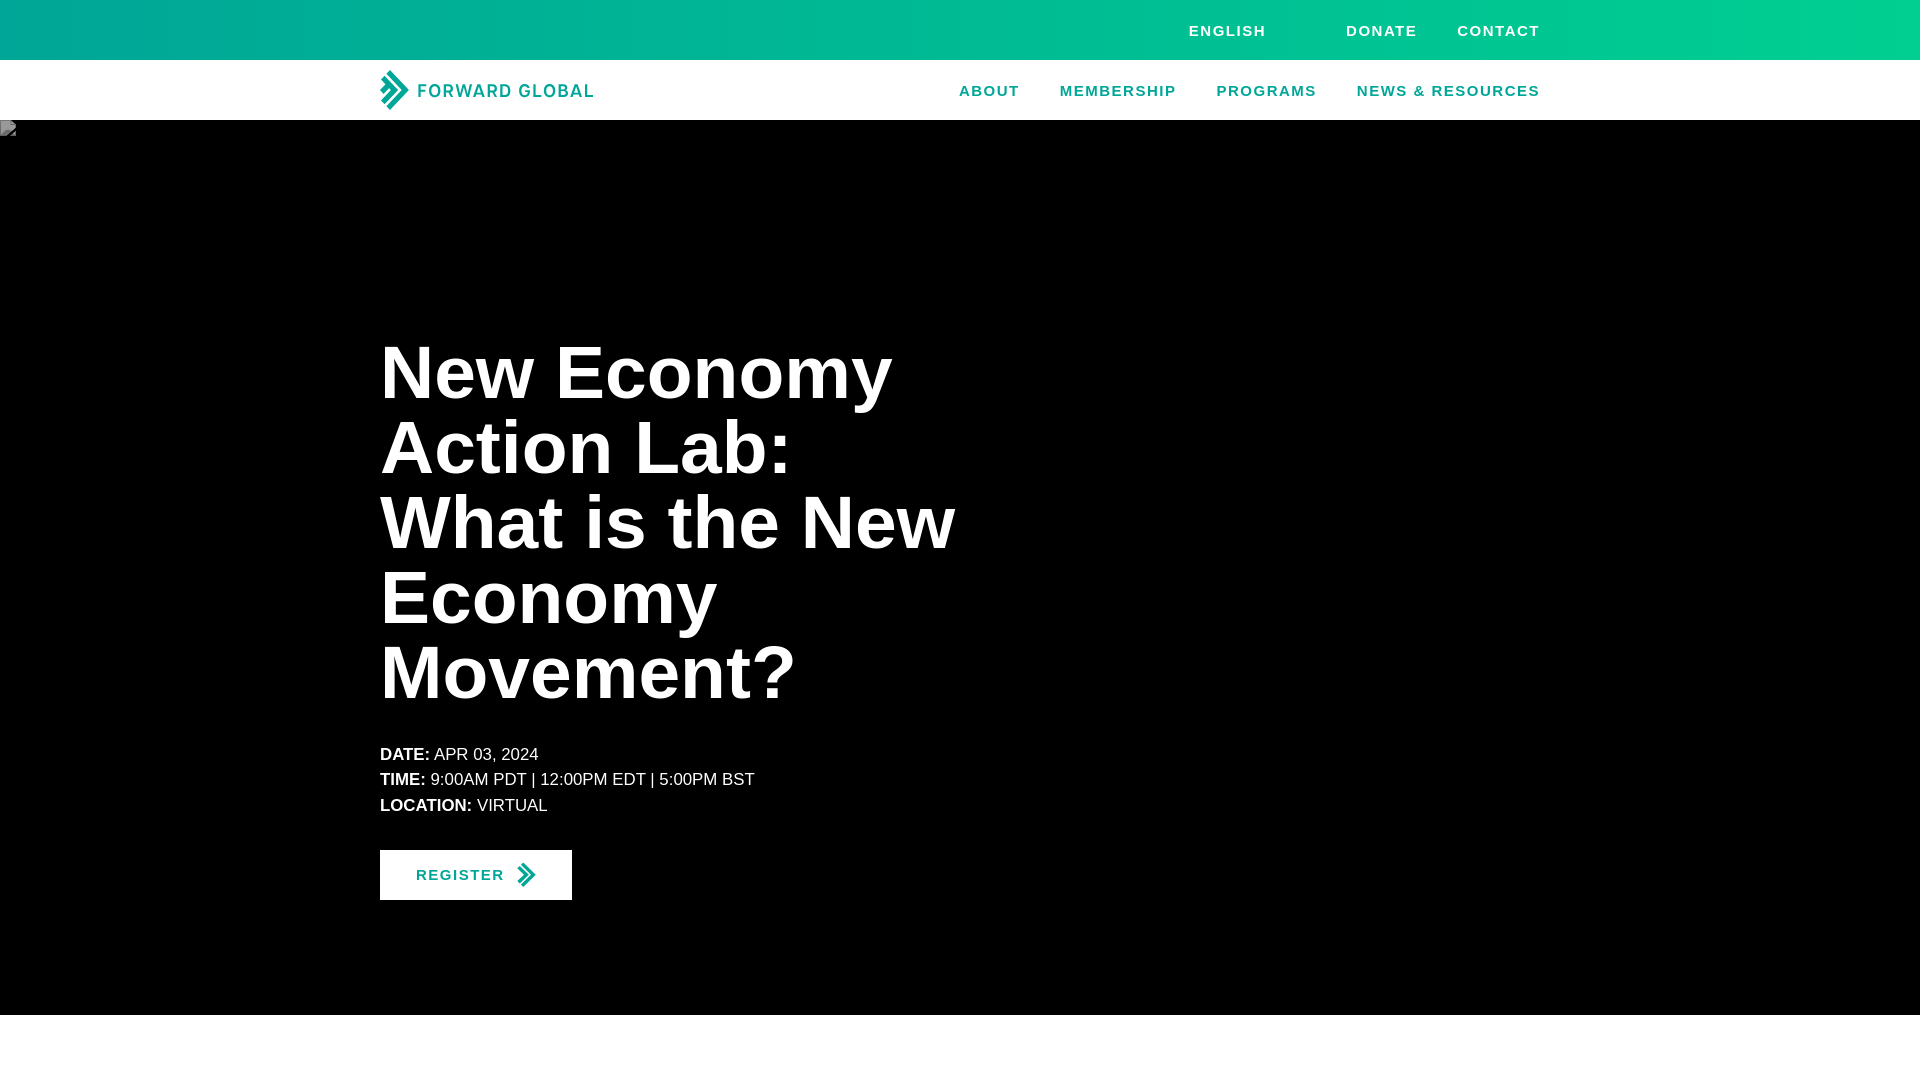 The image size is (1920, 1080). I want to click on DONATE, so click(1380, 30).